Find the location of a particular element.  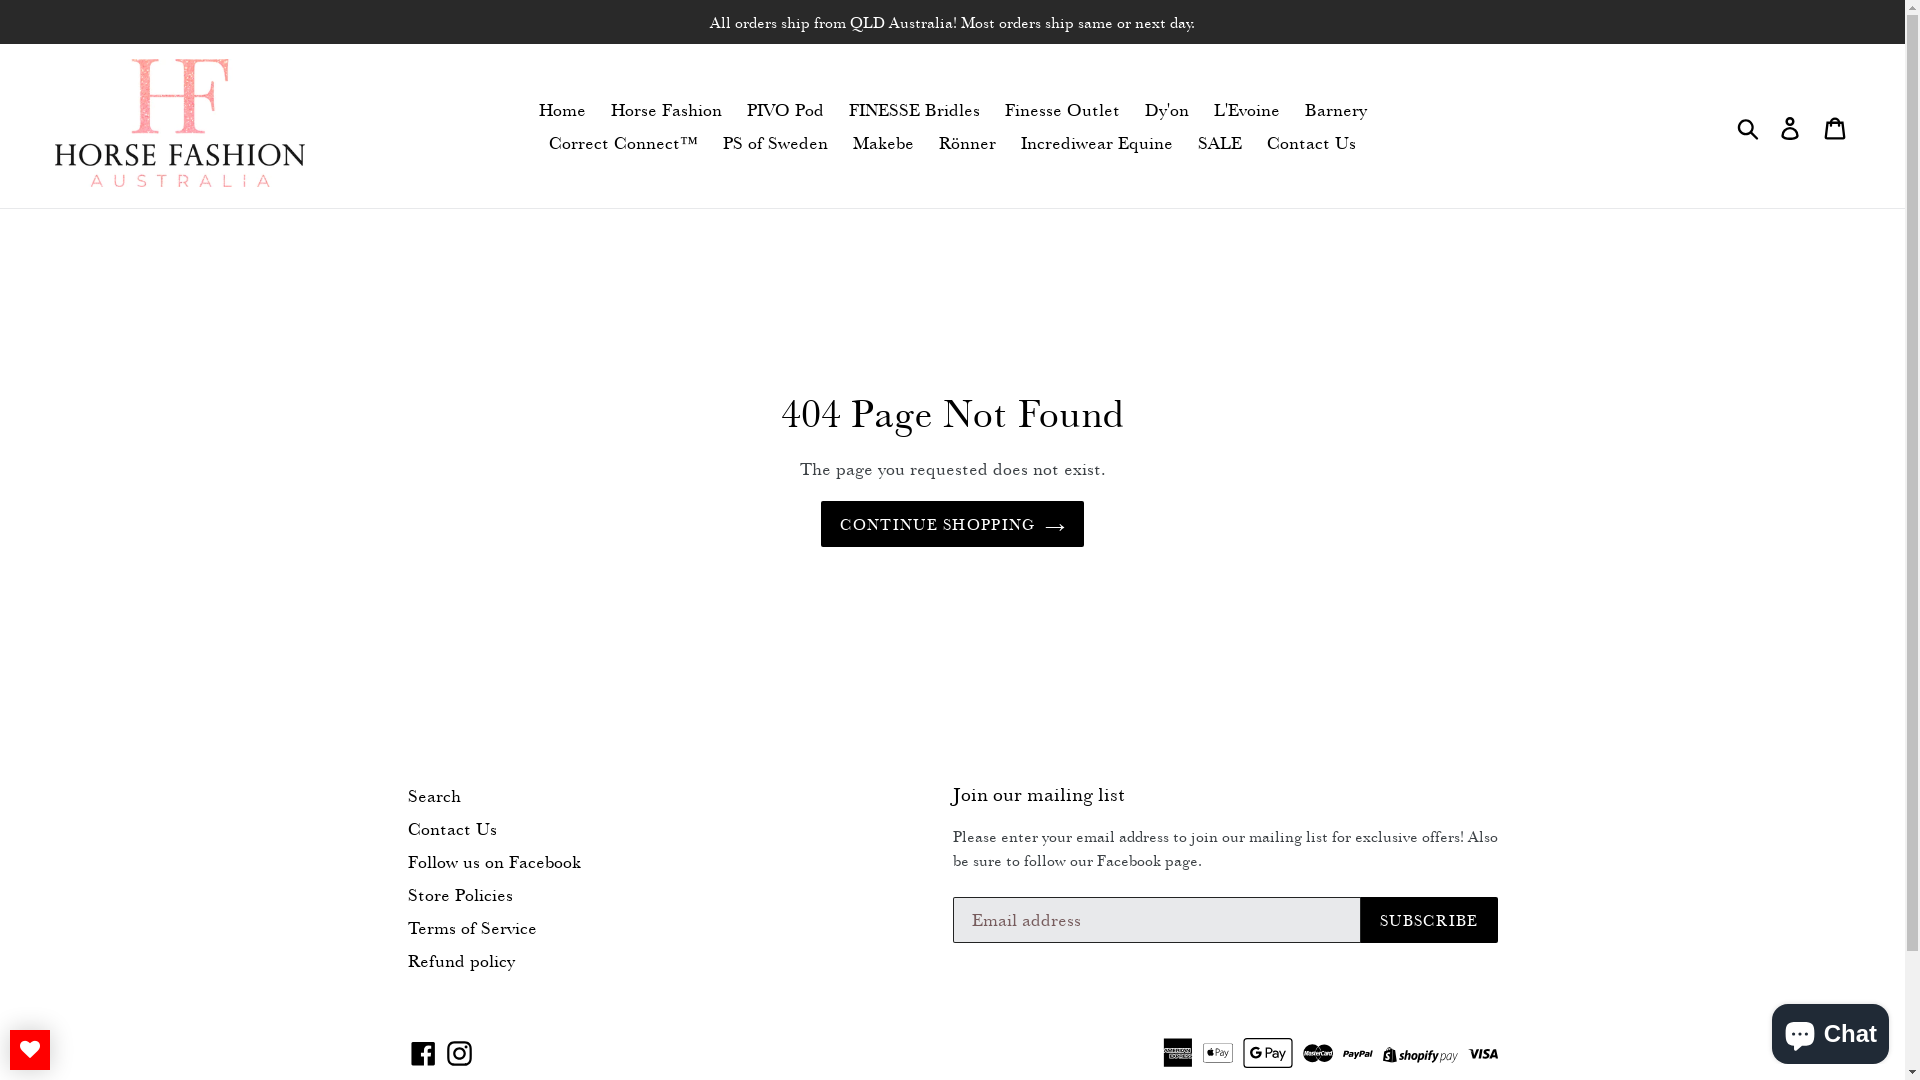

Horse Fashion is located at coordinates (666, 110).